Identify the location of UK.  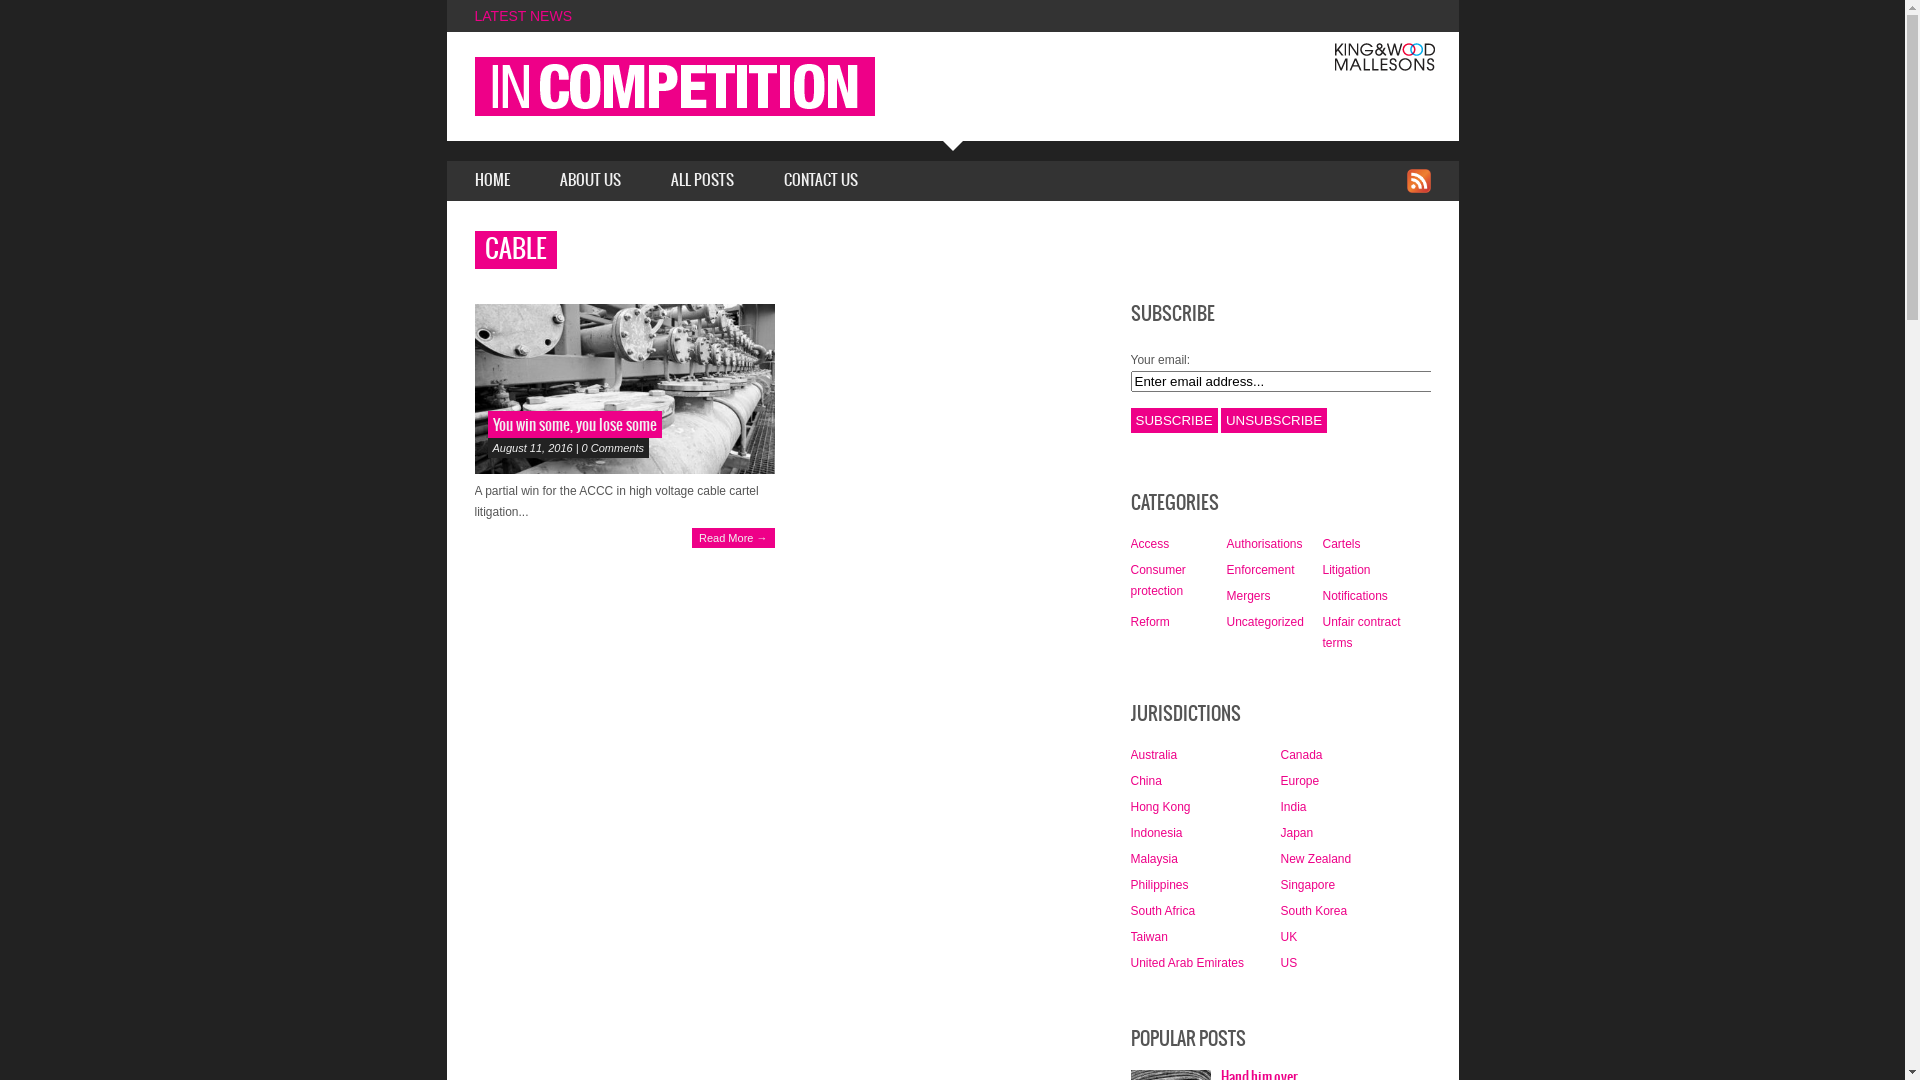
(1288, 937).